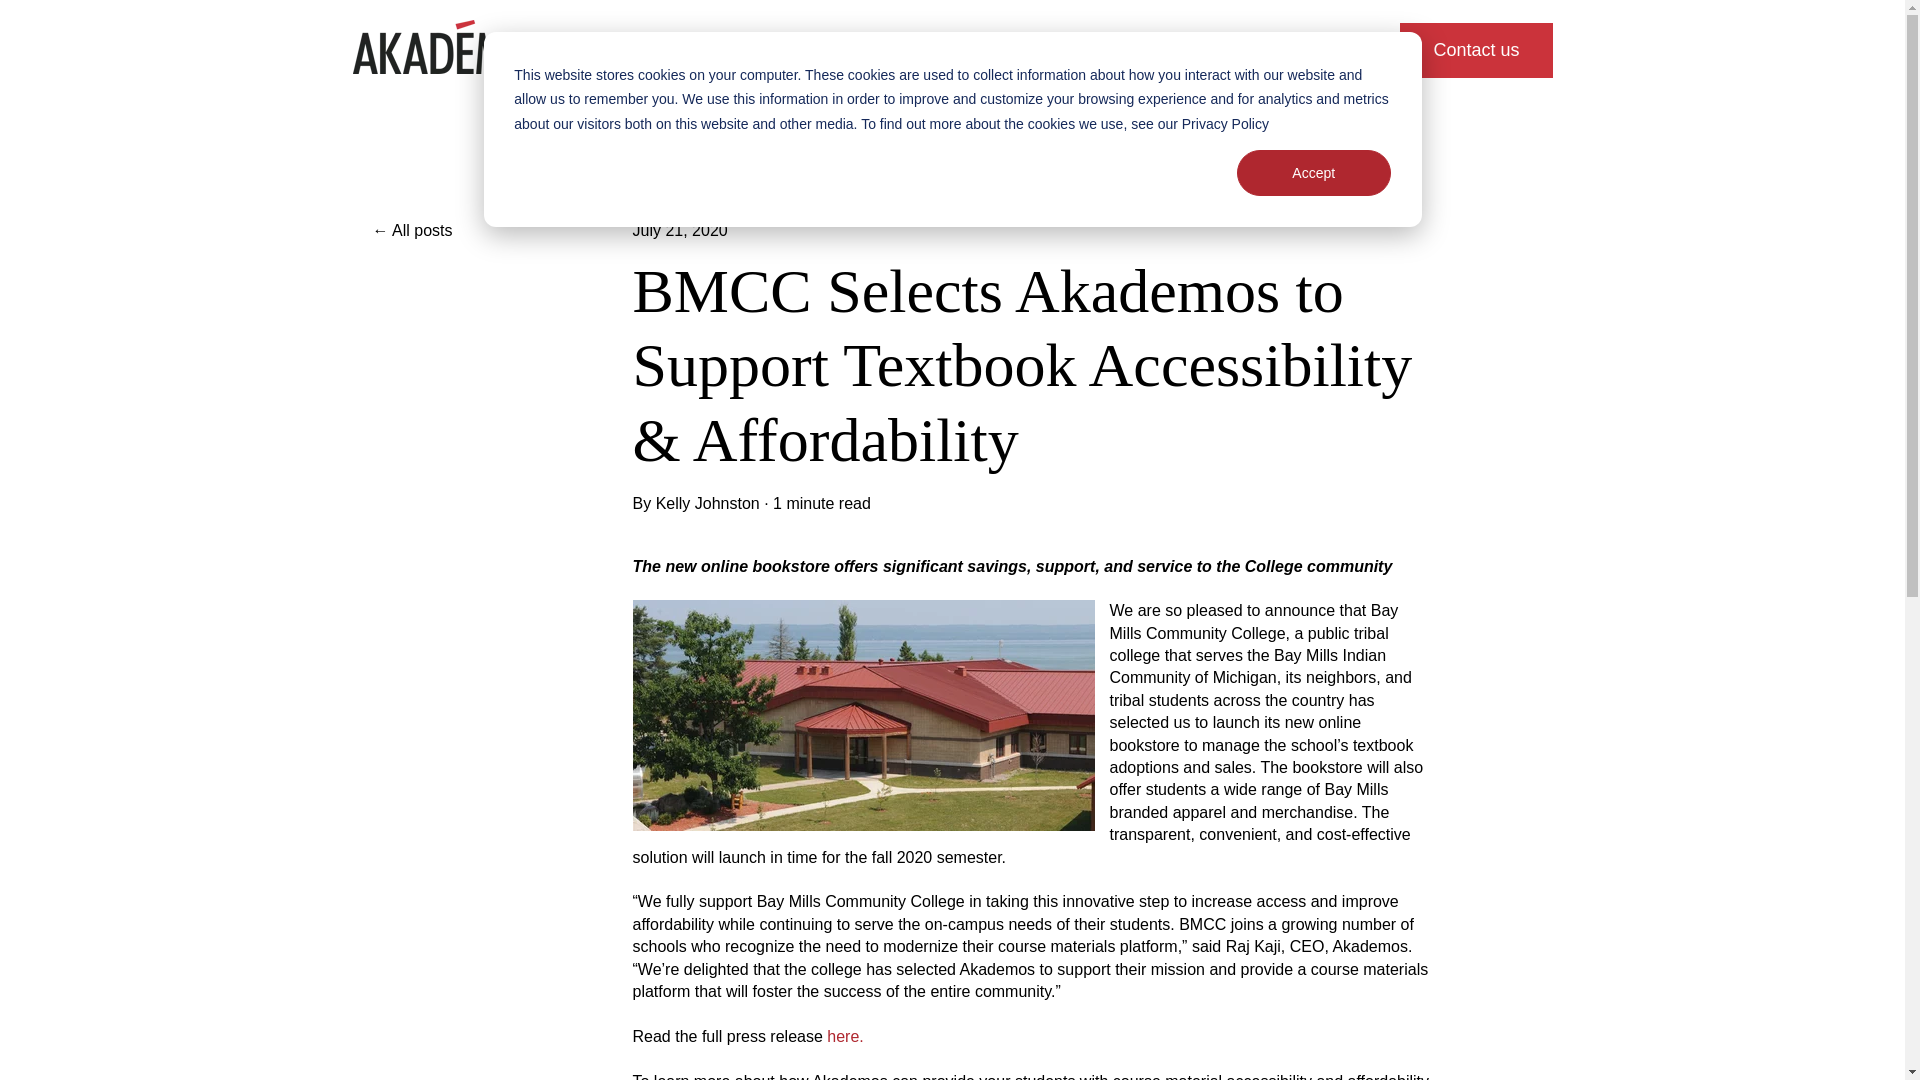 The image size is (1920, 1080). What do you see at coordinates (708, 504) in the screenshot?
I see `Kelly Johnston` at bounding box center [708, 504].